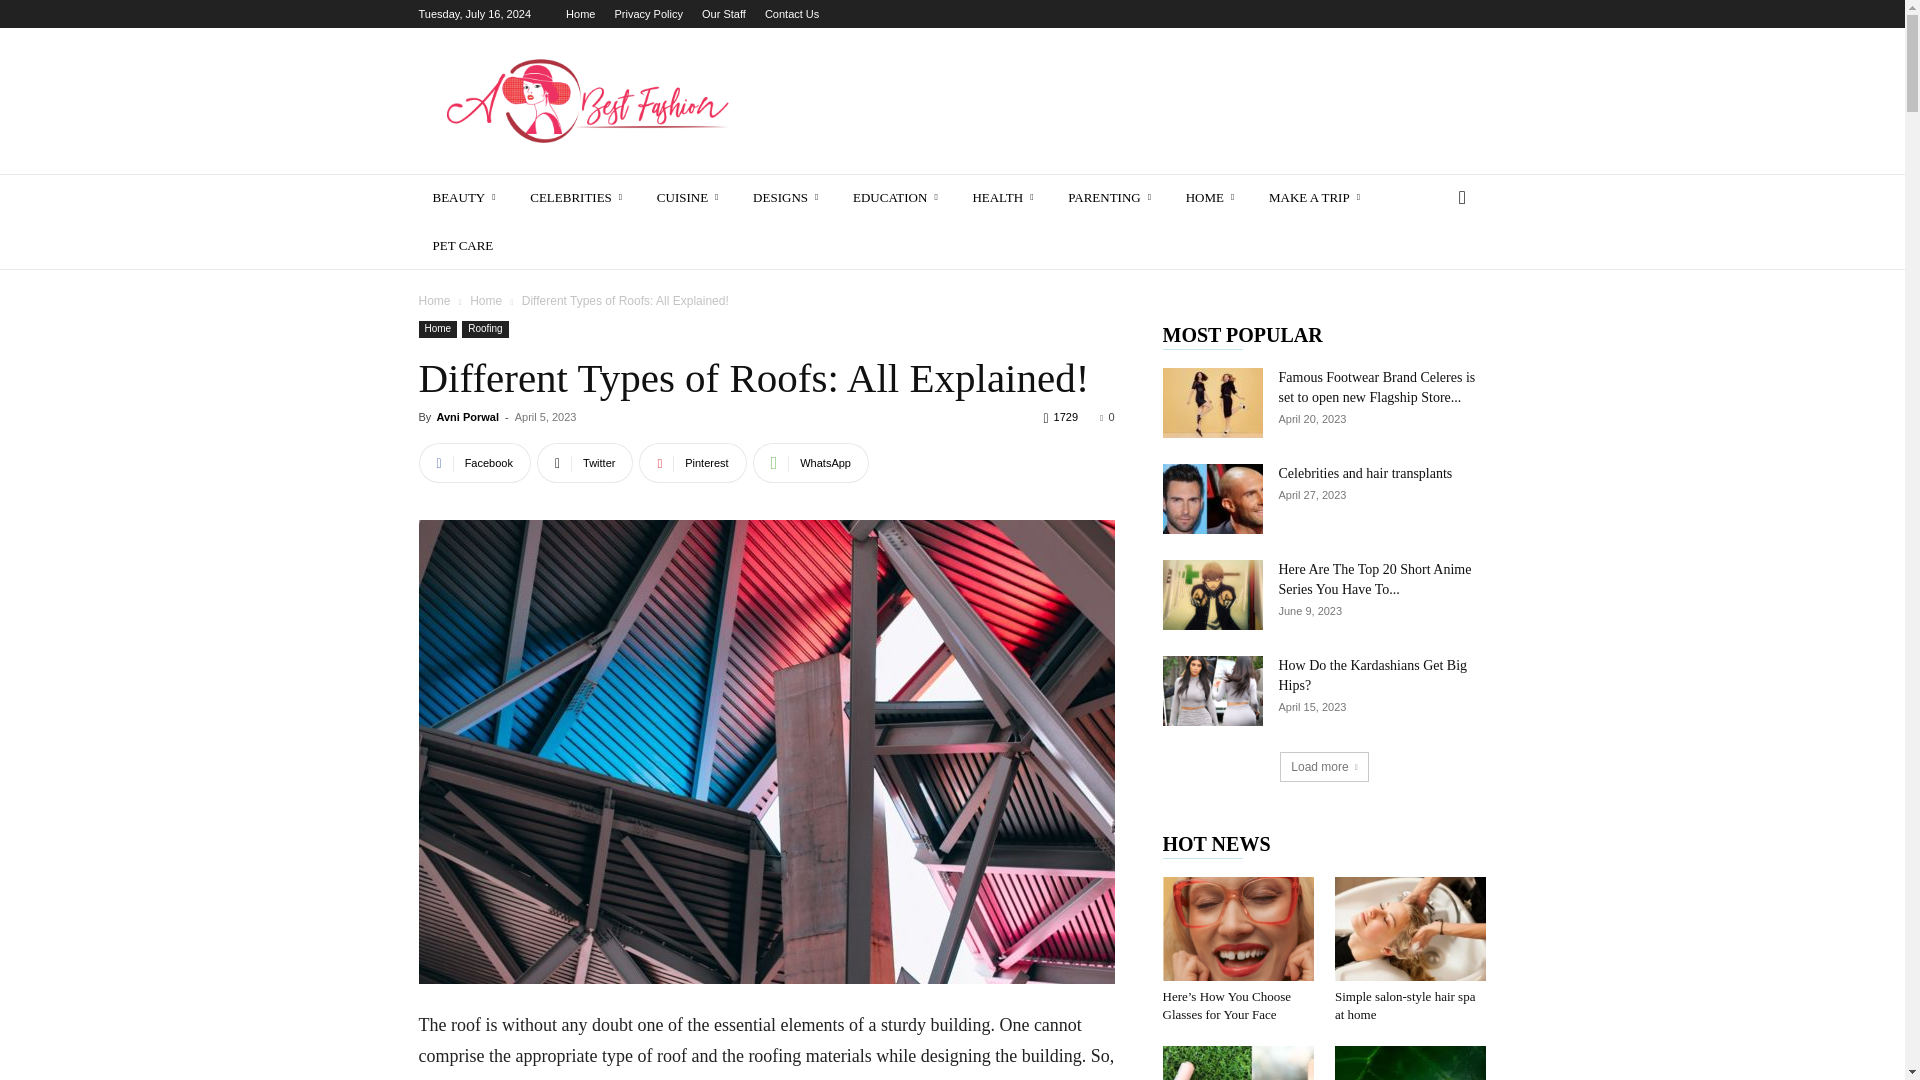  I want to click on View all posts in Home, so click(486, 300).